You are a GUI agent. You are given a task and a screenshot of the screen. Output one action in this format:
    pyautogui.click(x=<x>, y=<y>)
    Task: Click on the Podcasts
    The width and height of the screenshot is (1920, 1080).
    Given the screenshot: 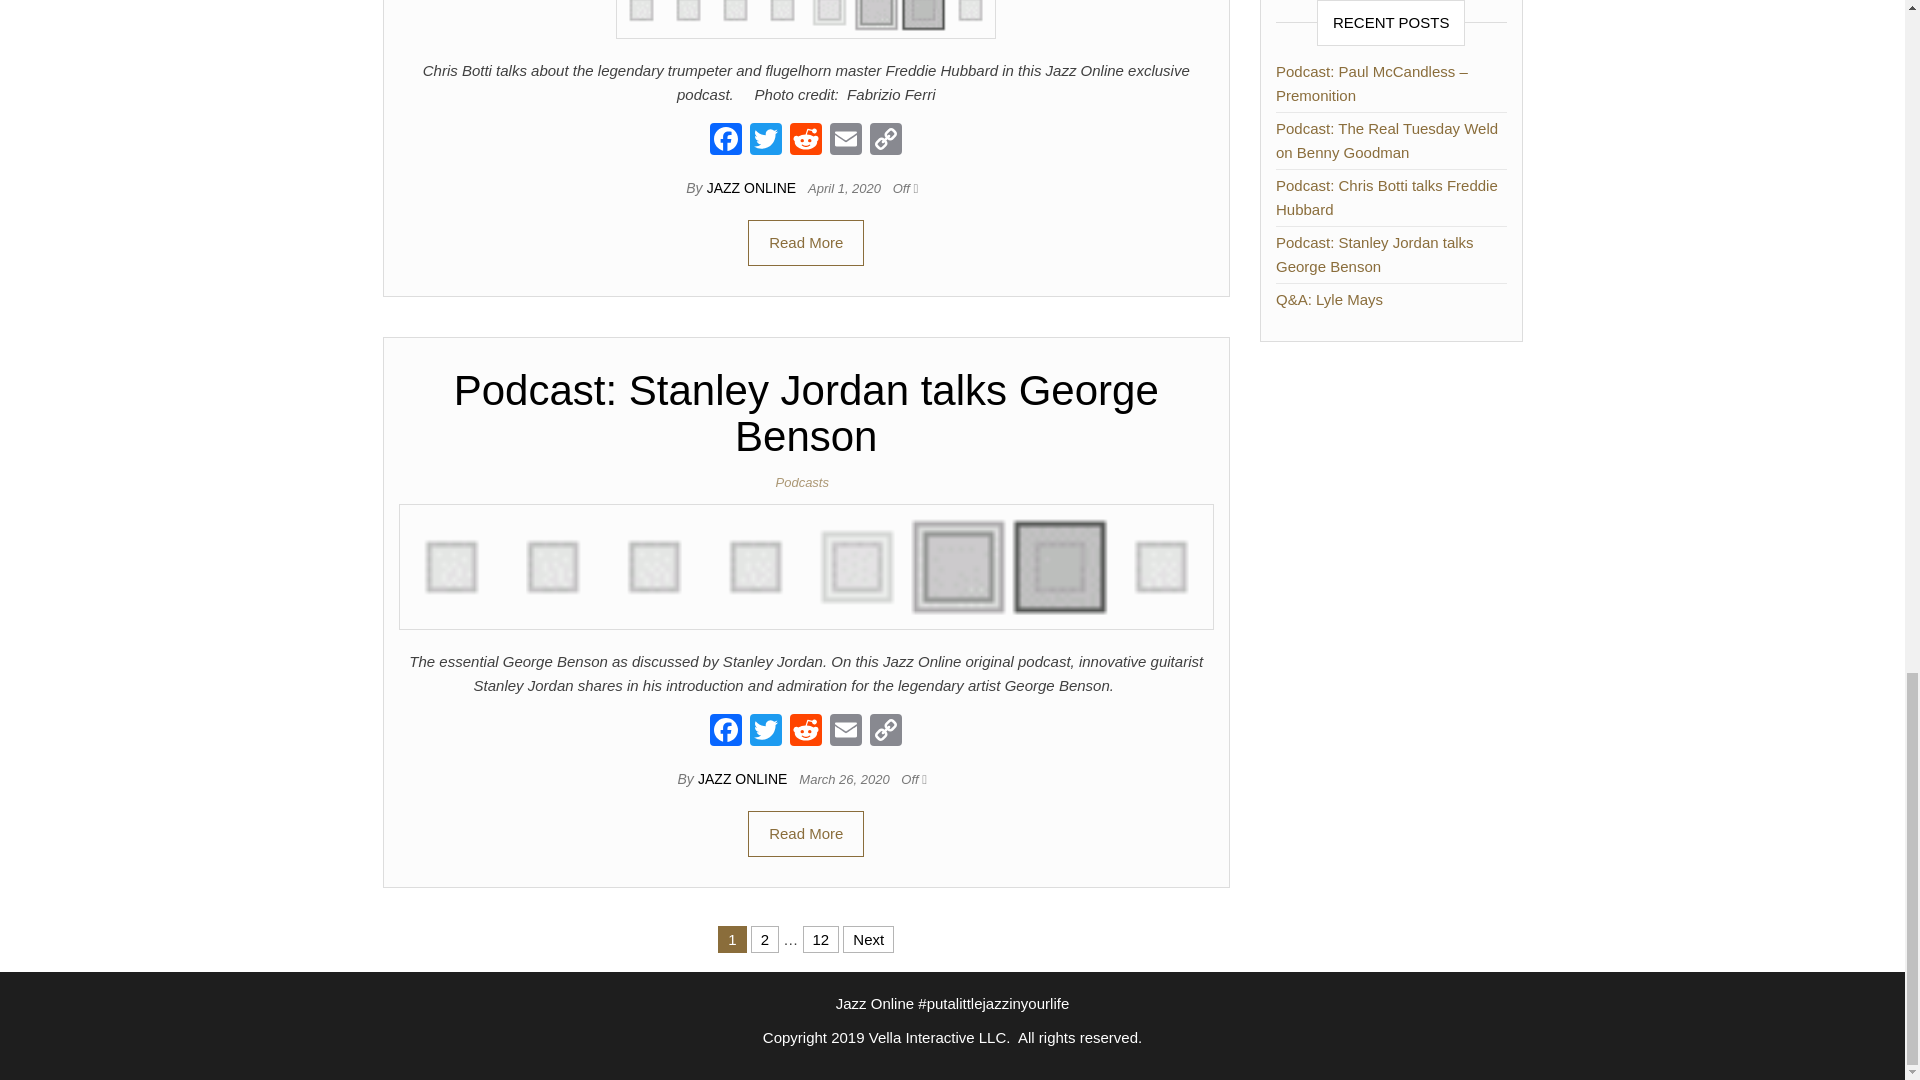 What is the action you would take?
    pyautogui.click(x=806, y=482)
    